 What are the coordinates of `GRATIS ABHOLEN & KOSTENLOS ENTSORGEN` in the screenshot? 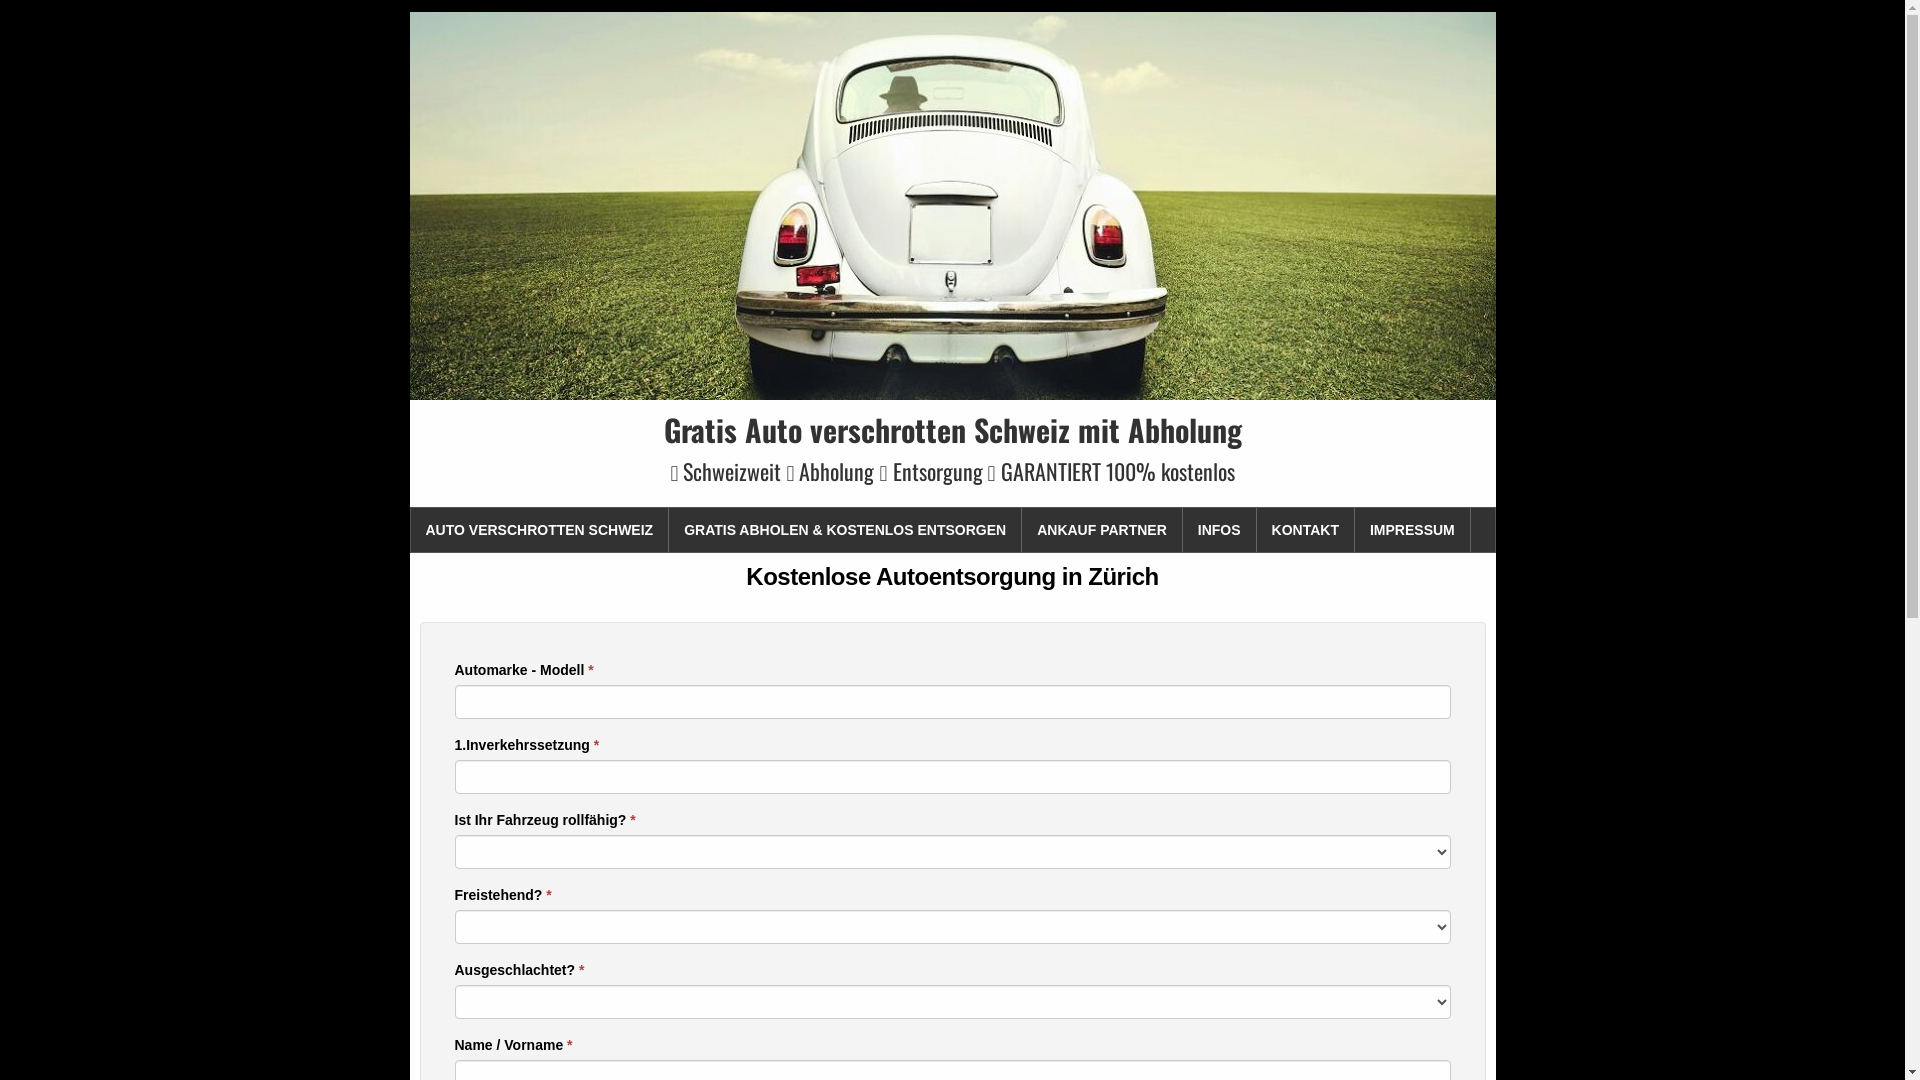 It's located at (846, 530).